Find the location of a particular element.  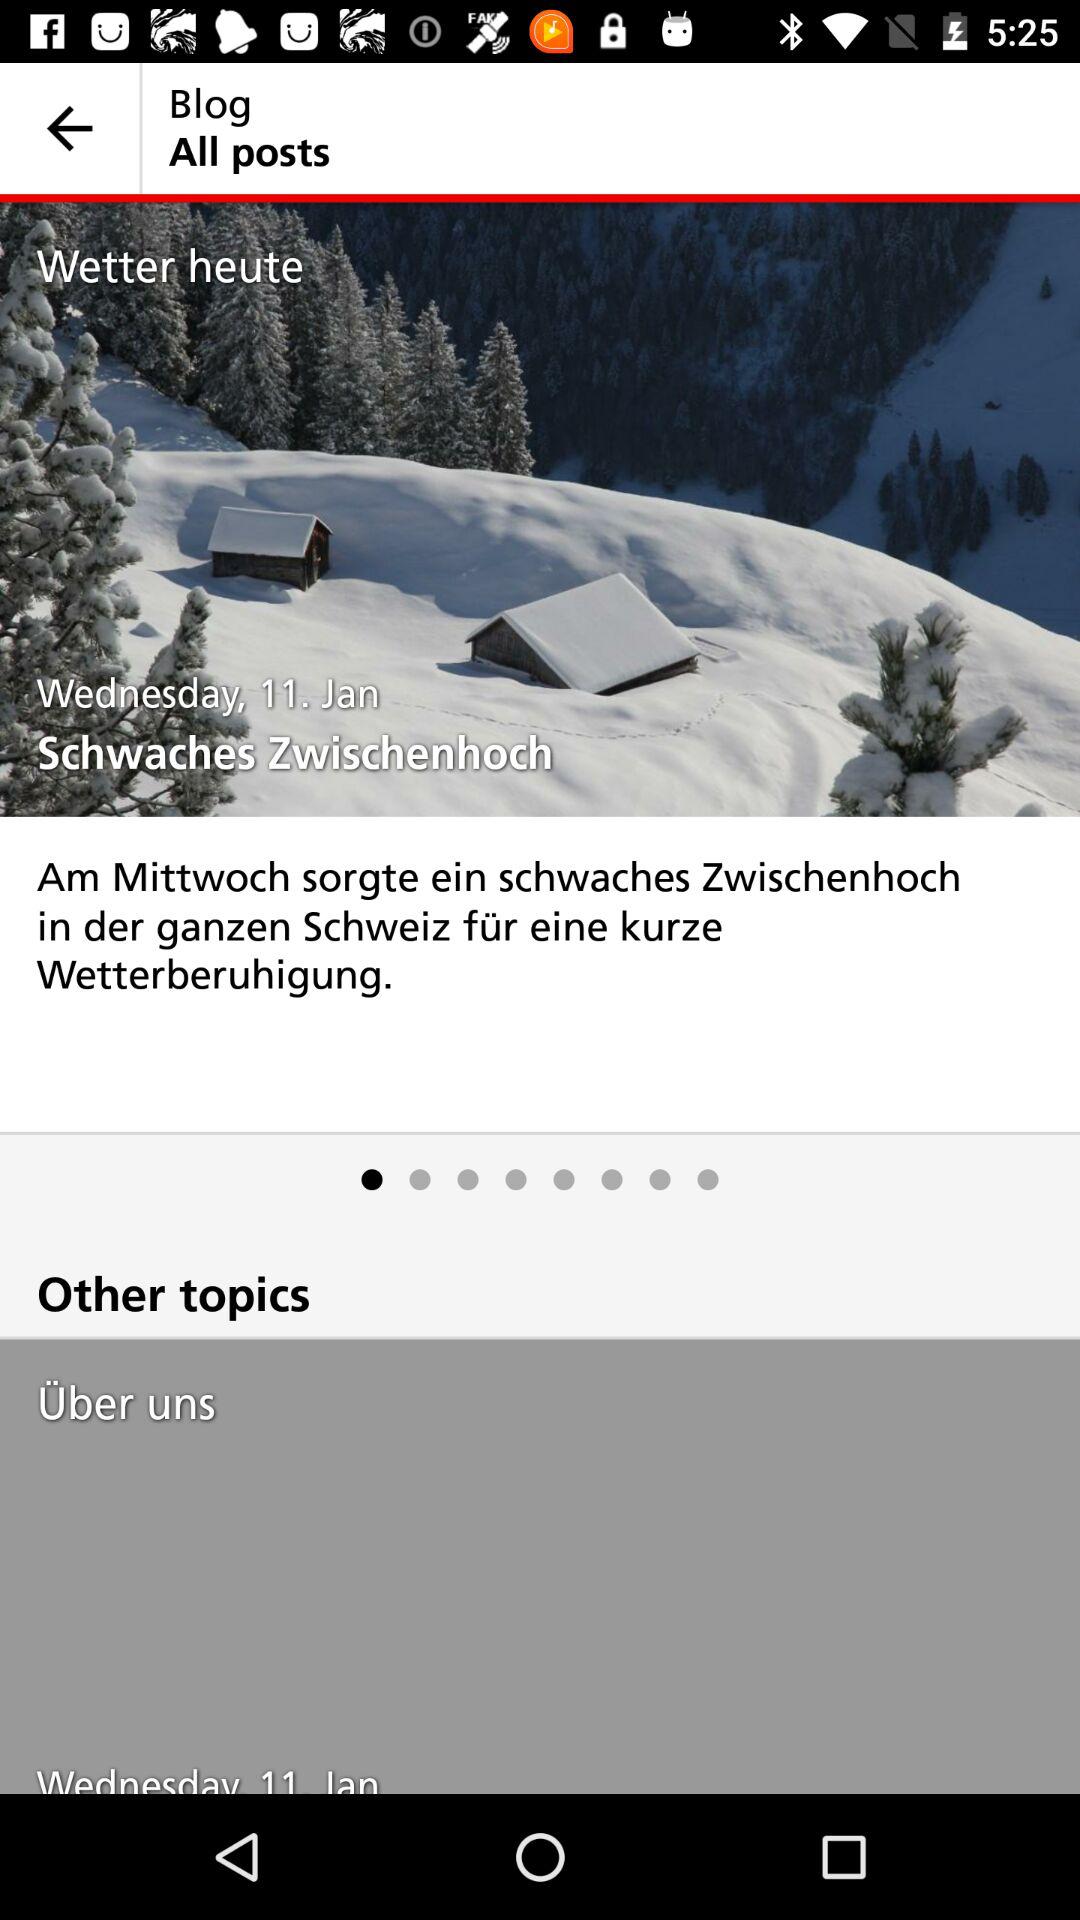

tap item above other topics icon is located at coordinates (372, 1180).